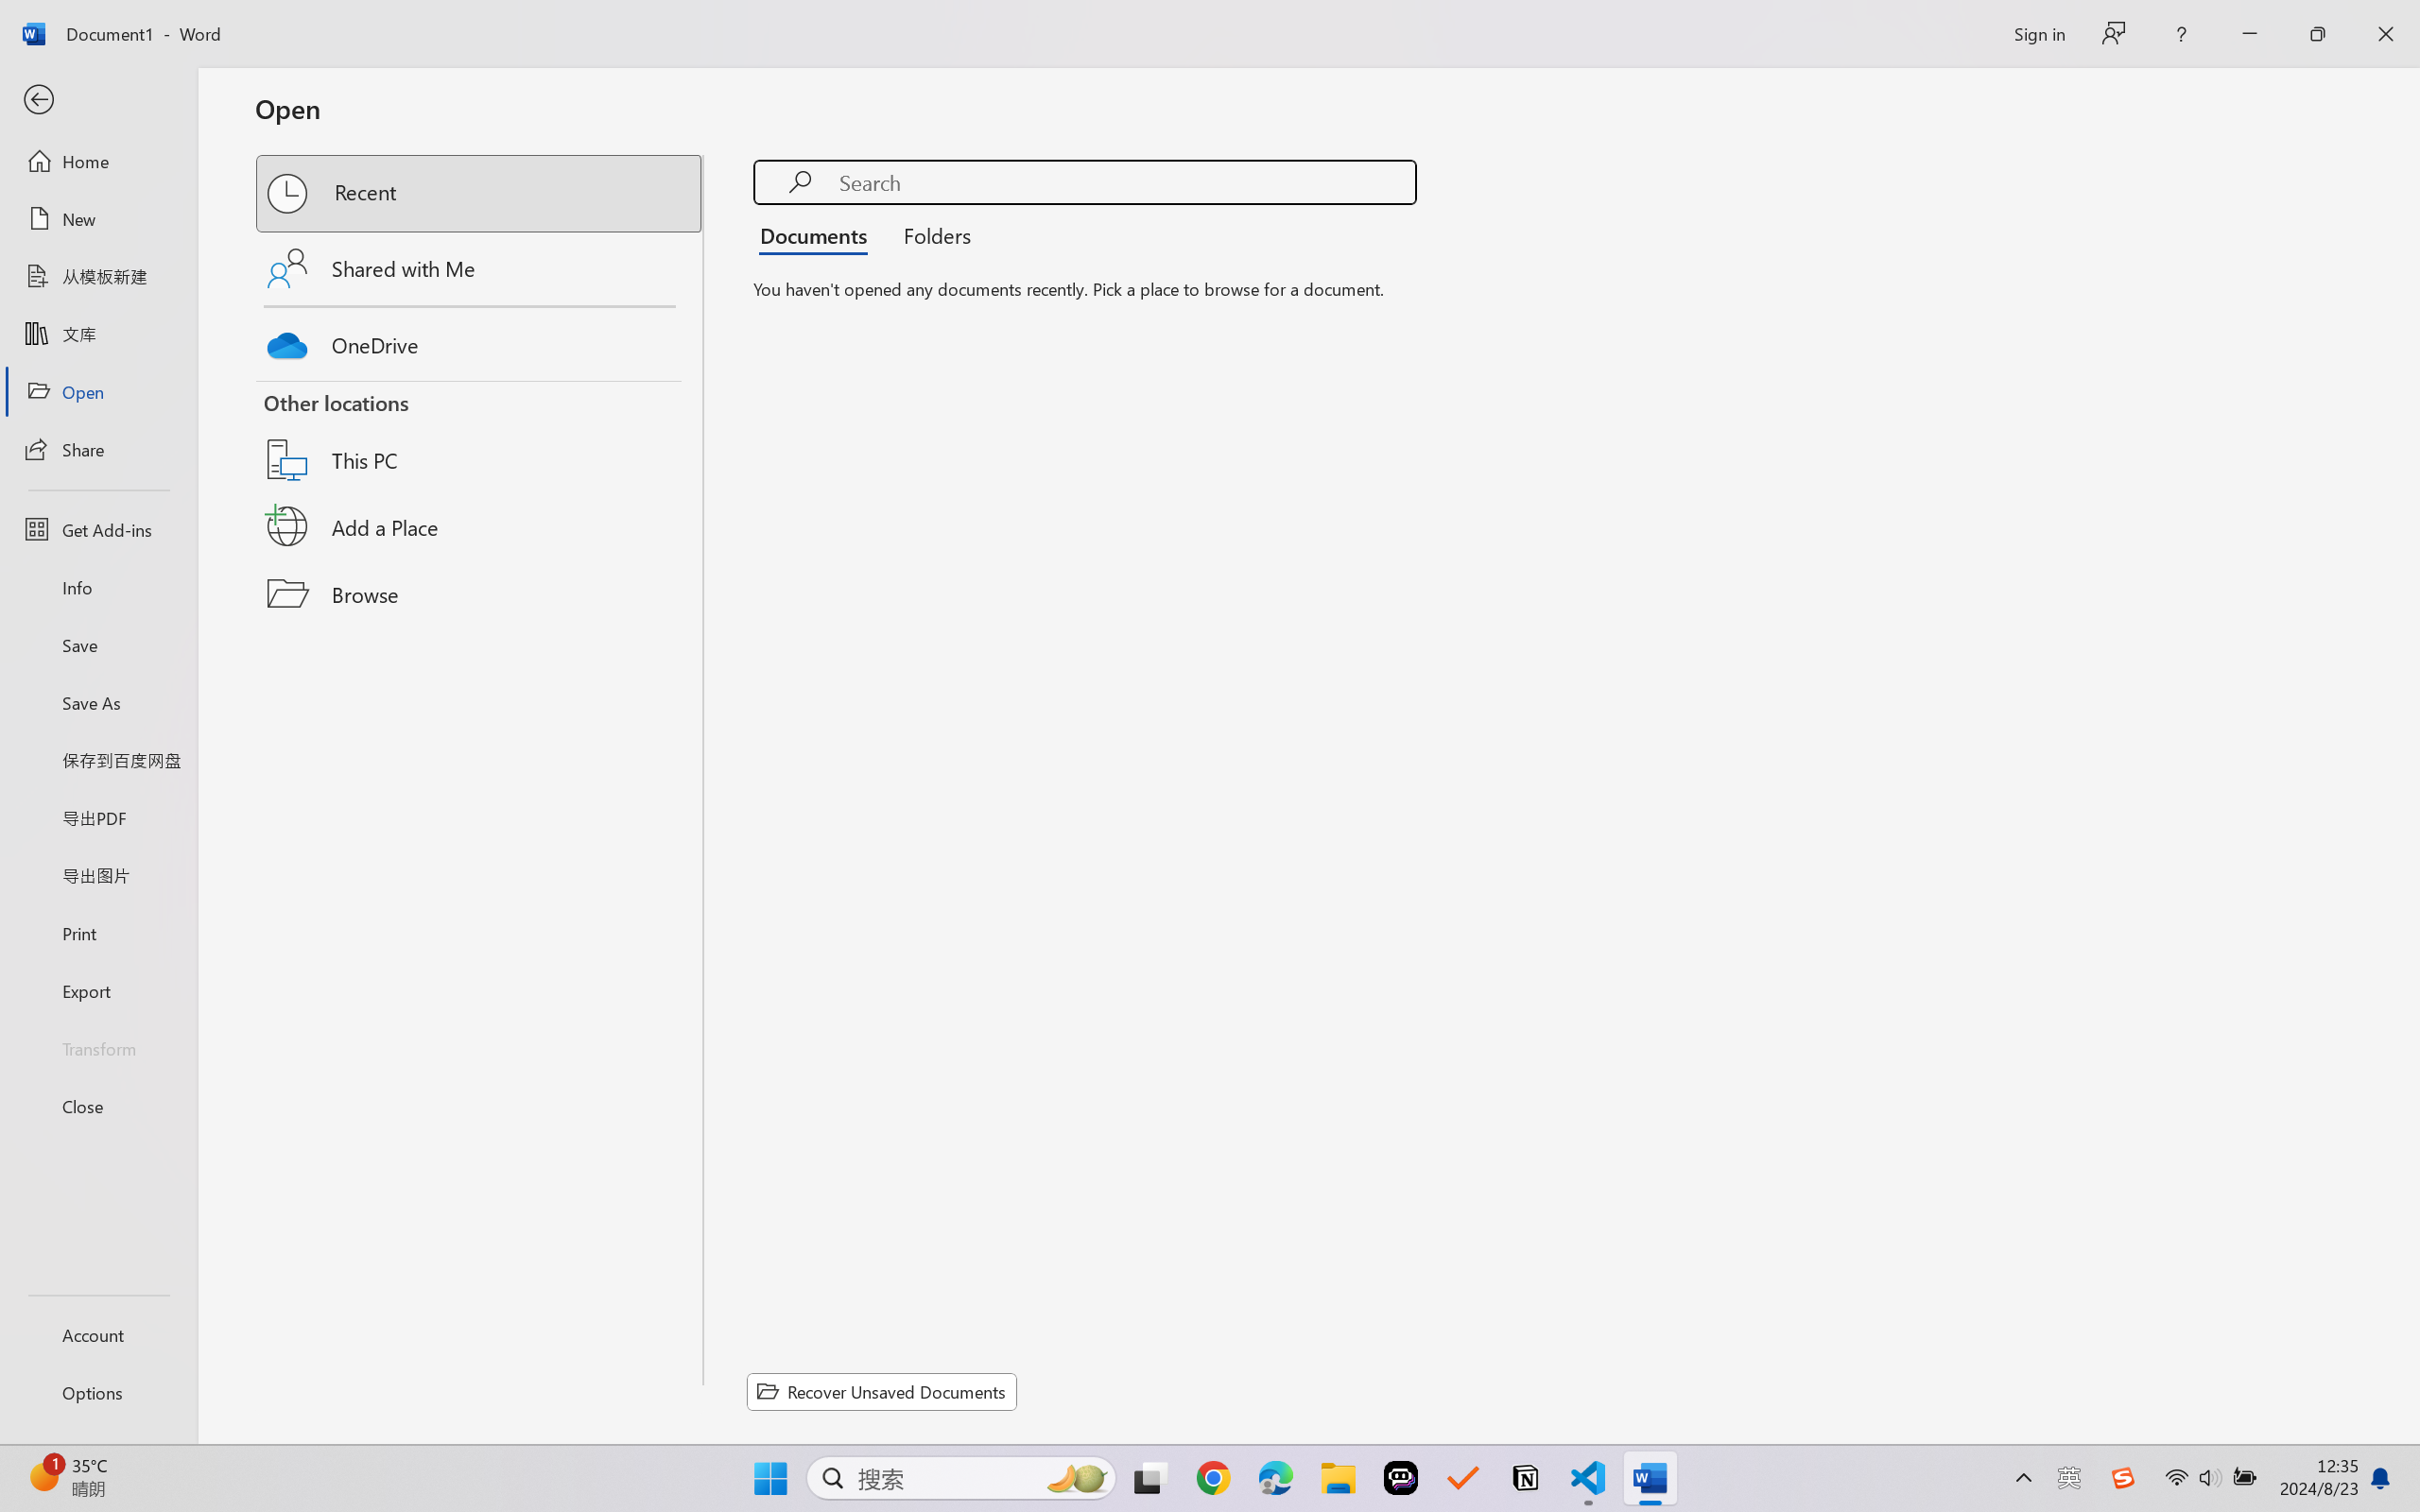 This screenshot has width=2420, height=1512. What do you see at coordinates (98, 587) in the screenshot?
I see `Info` at bounding box center [98, 587].